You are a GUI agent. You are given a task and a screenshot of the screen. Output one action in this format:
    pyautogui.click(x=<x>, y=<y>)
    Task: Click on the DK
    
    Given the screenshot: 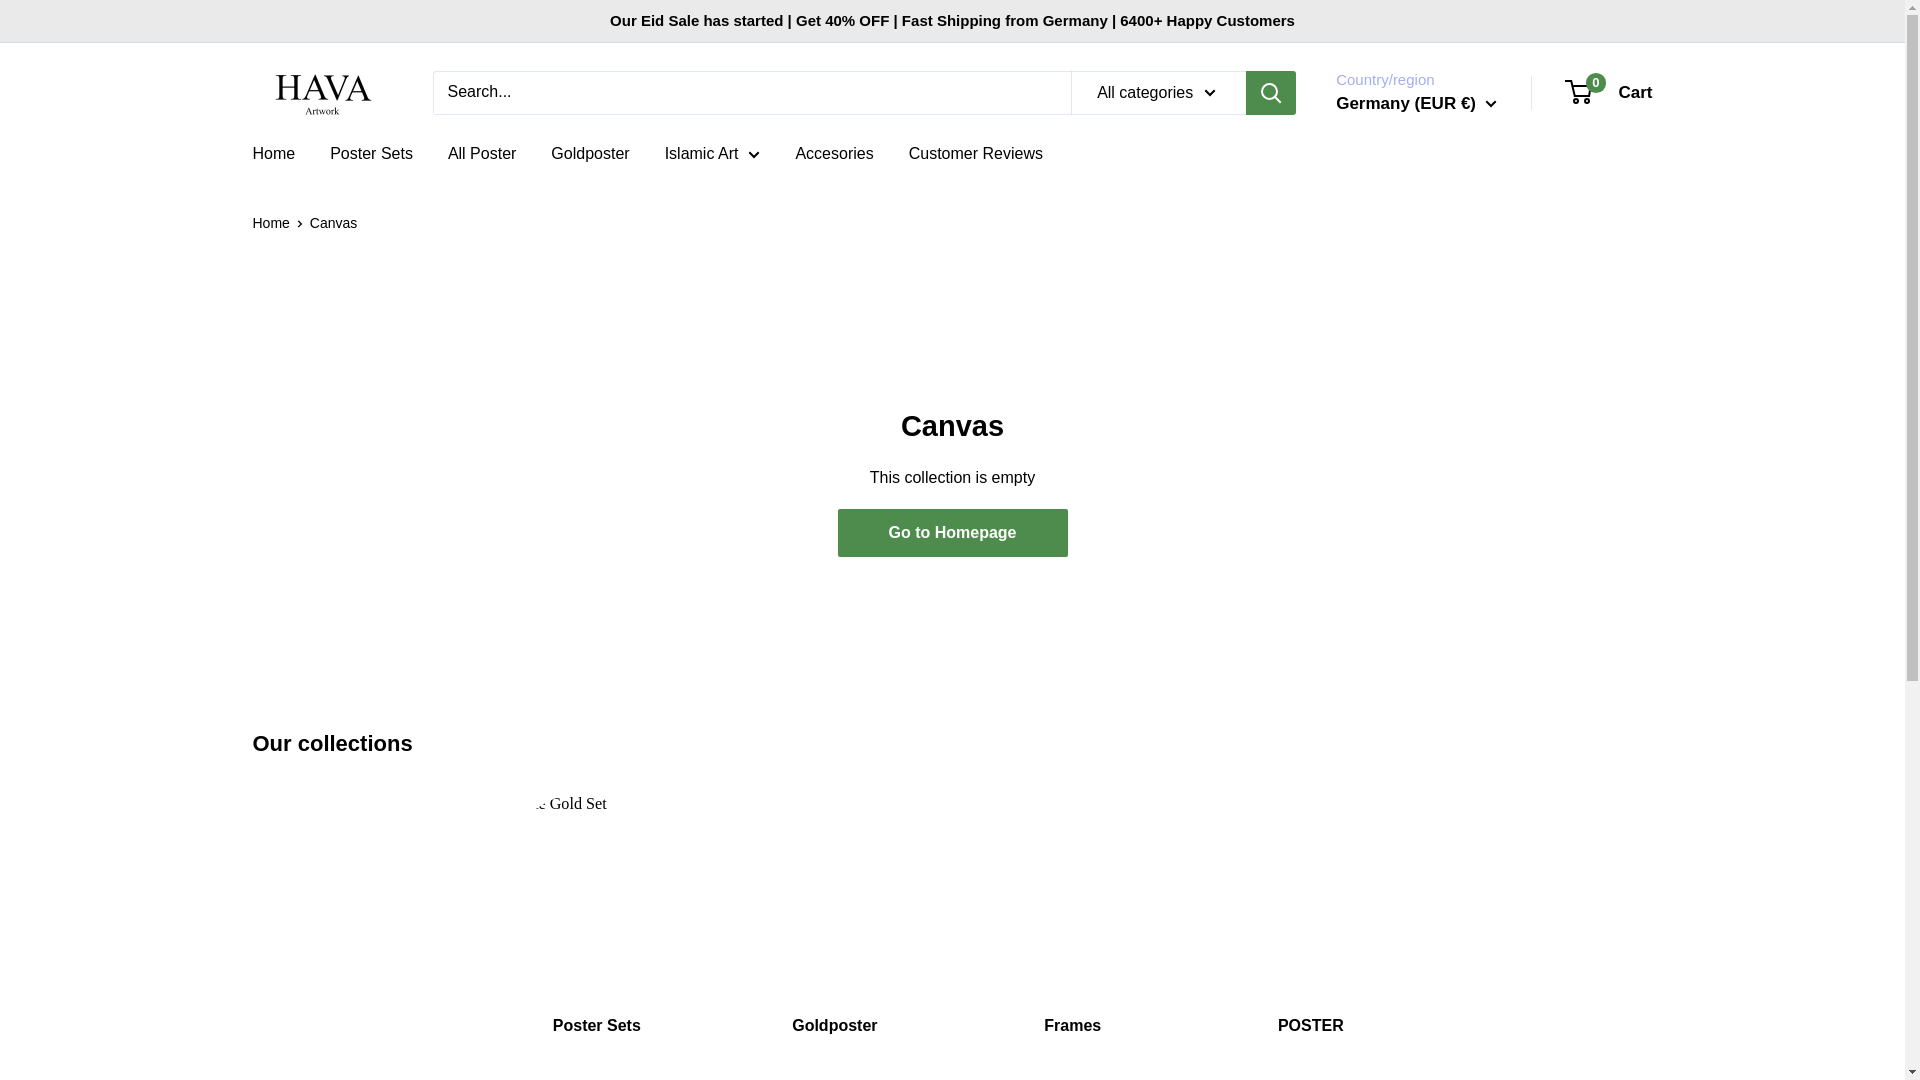 What is the action you would take?
    pyautogui.click(x=1422, y=200)
    